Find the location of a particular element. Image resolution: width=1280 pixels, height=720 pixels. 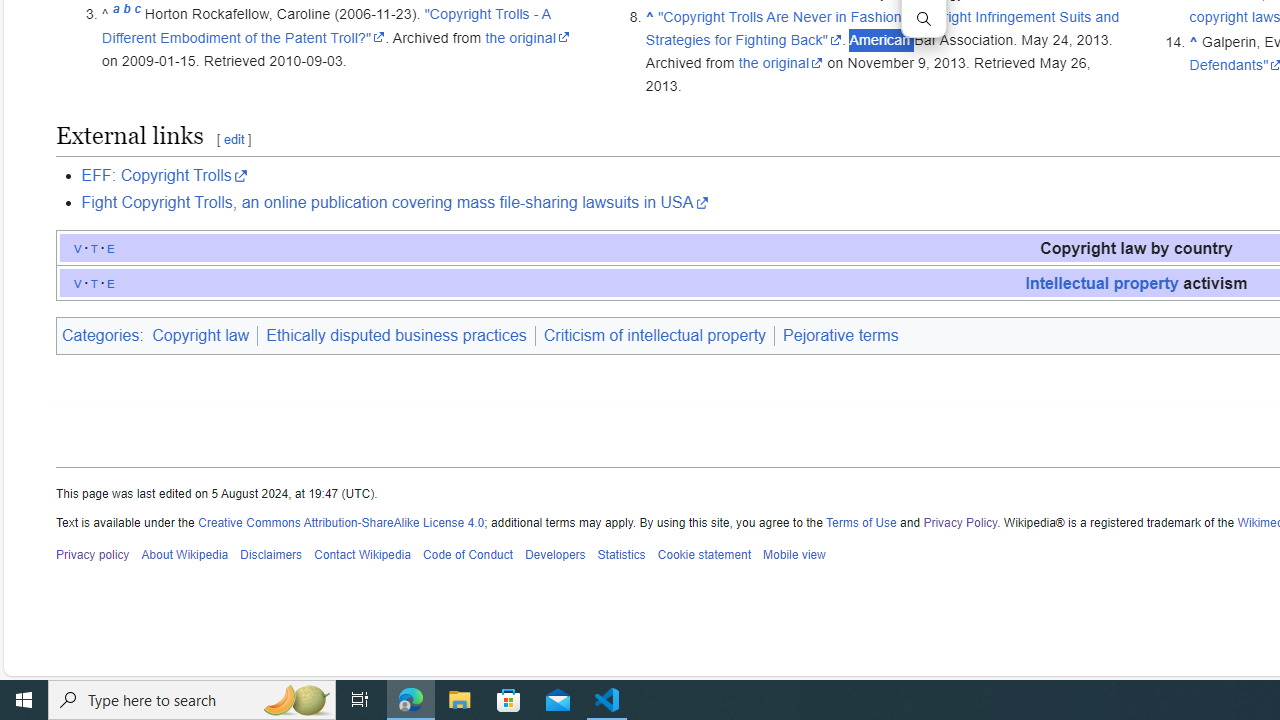

Intellectual property is located at coordinates (1102, 282).